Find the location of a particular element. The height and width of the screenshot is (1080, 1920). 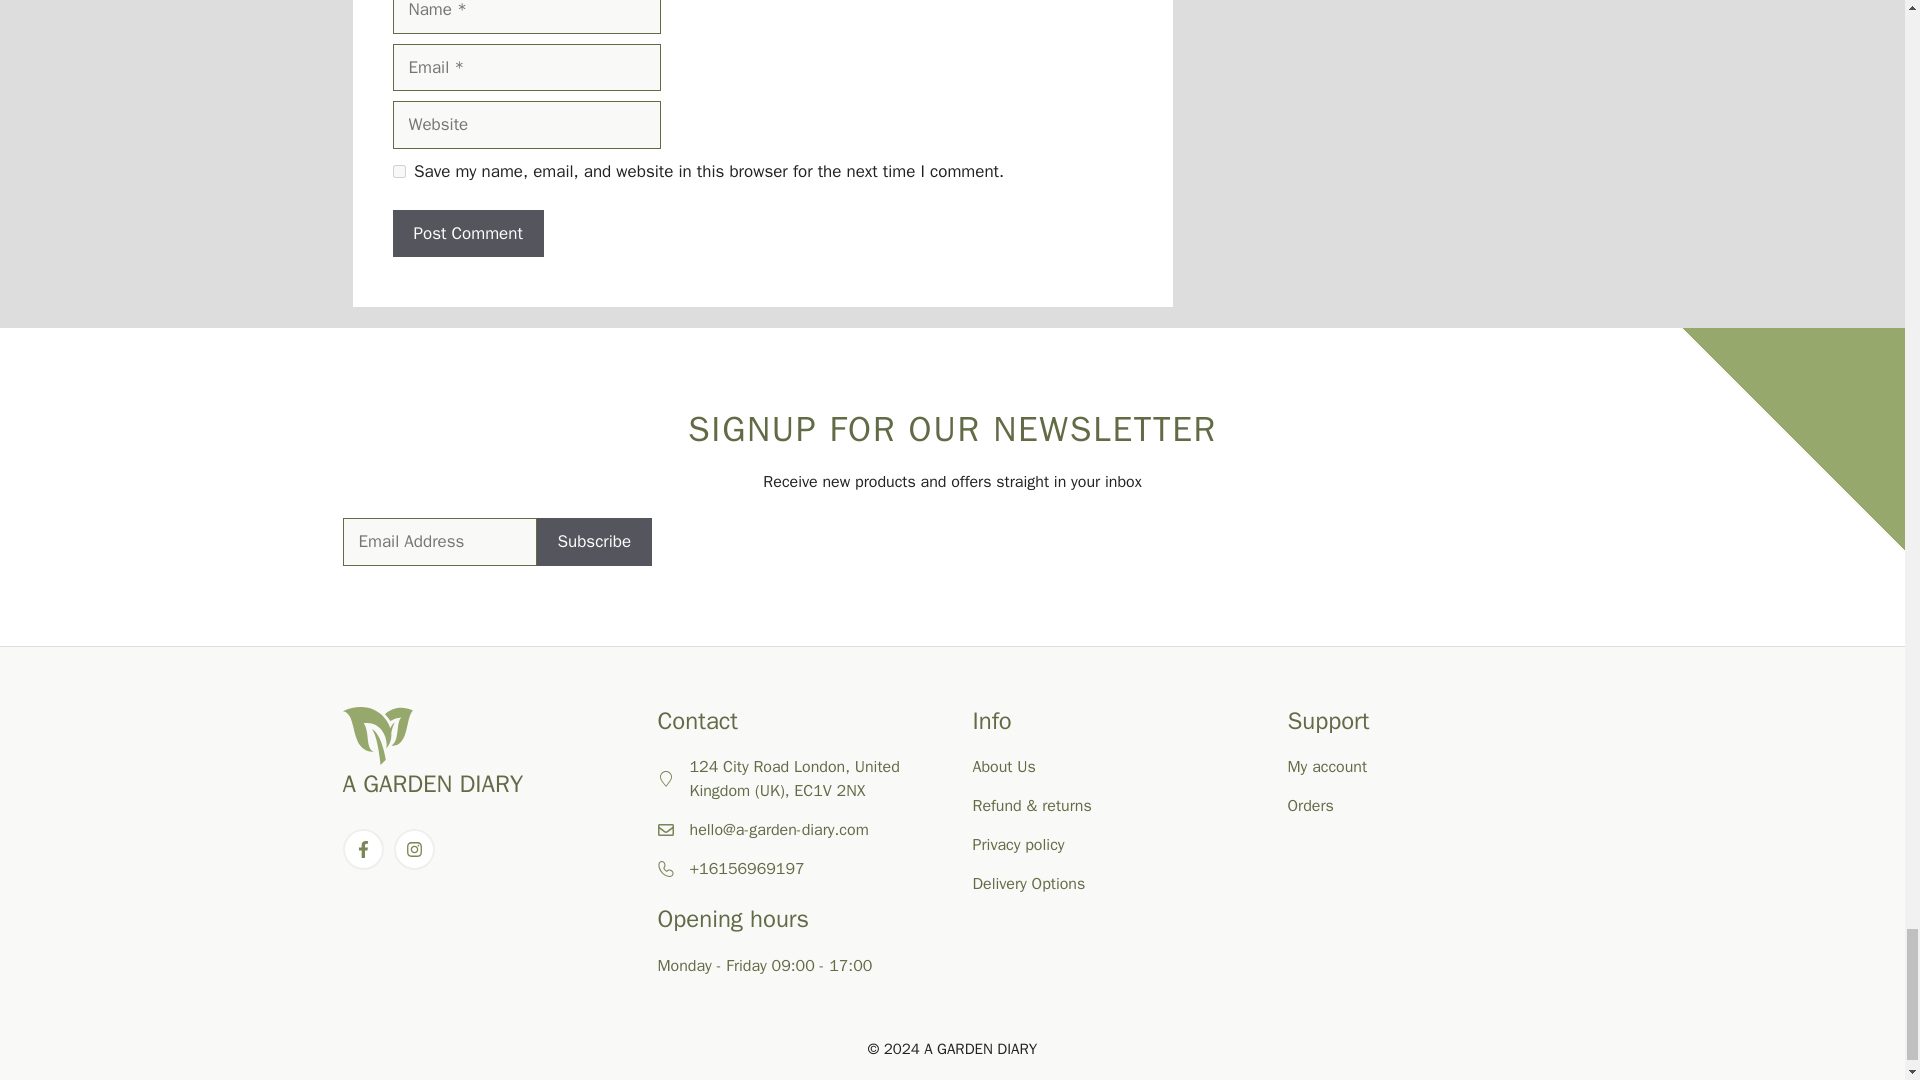

Post Comment is located at coordinates (467, 234).